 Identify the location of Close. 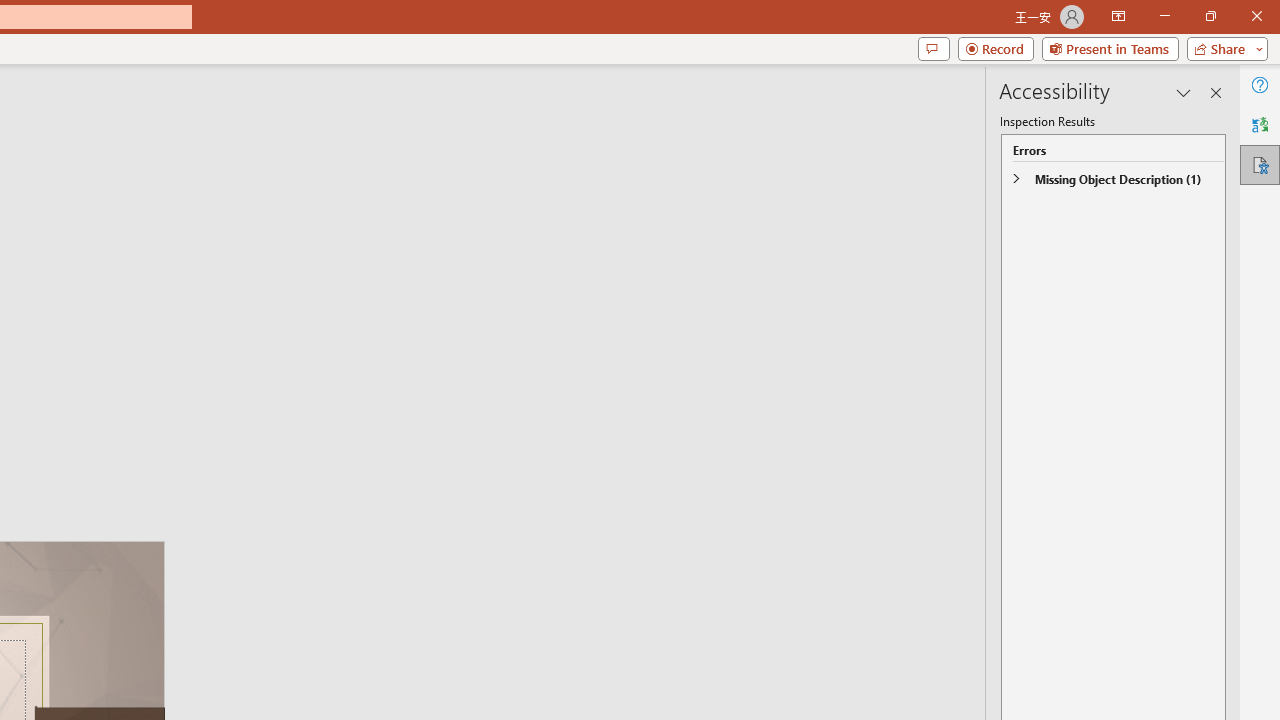
(1256, 16).